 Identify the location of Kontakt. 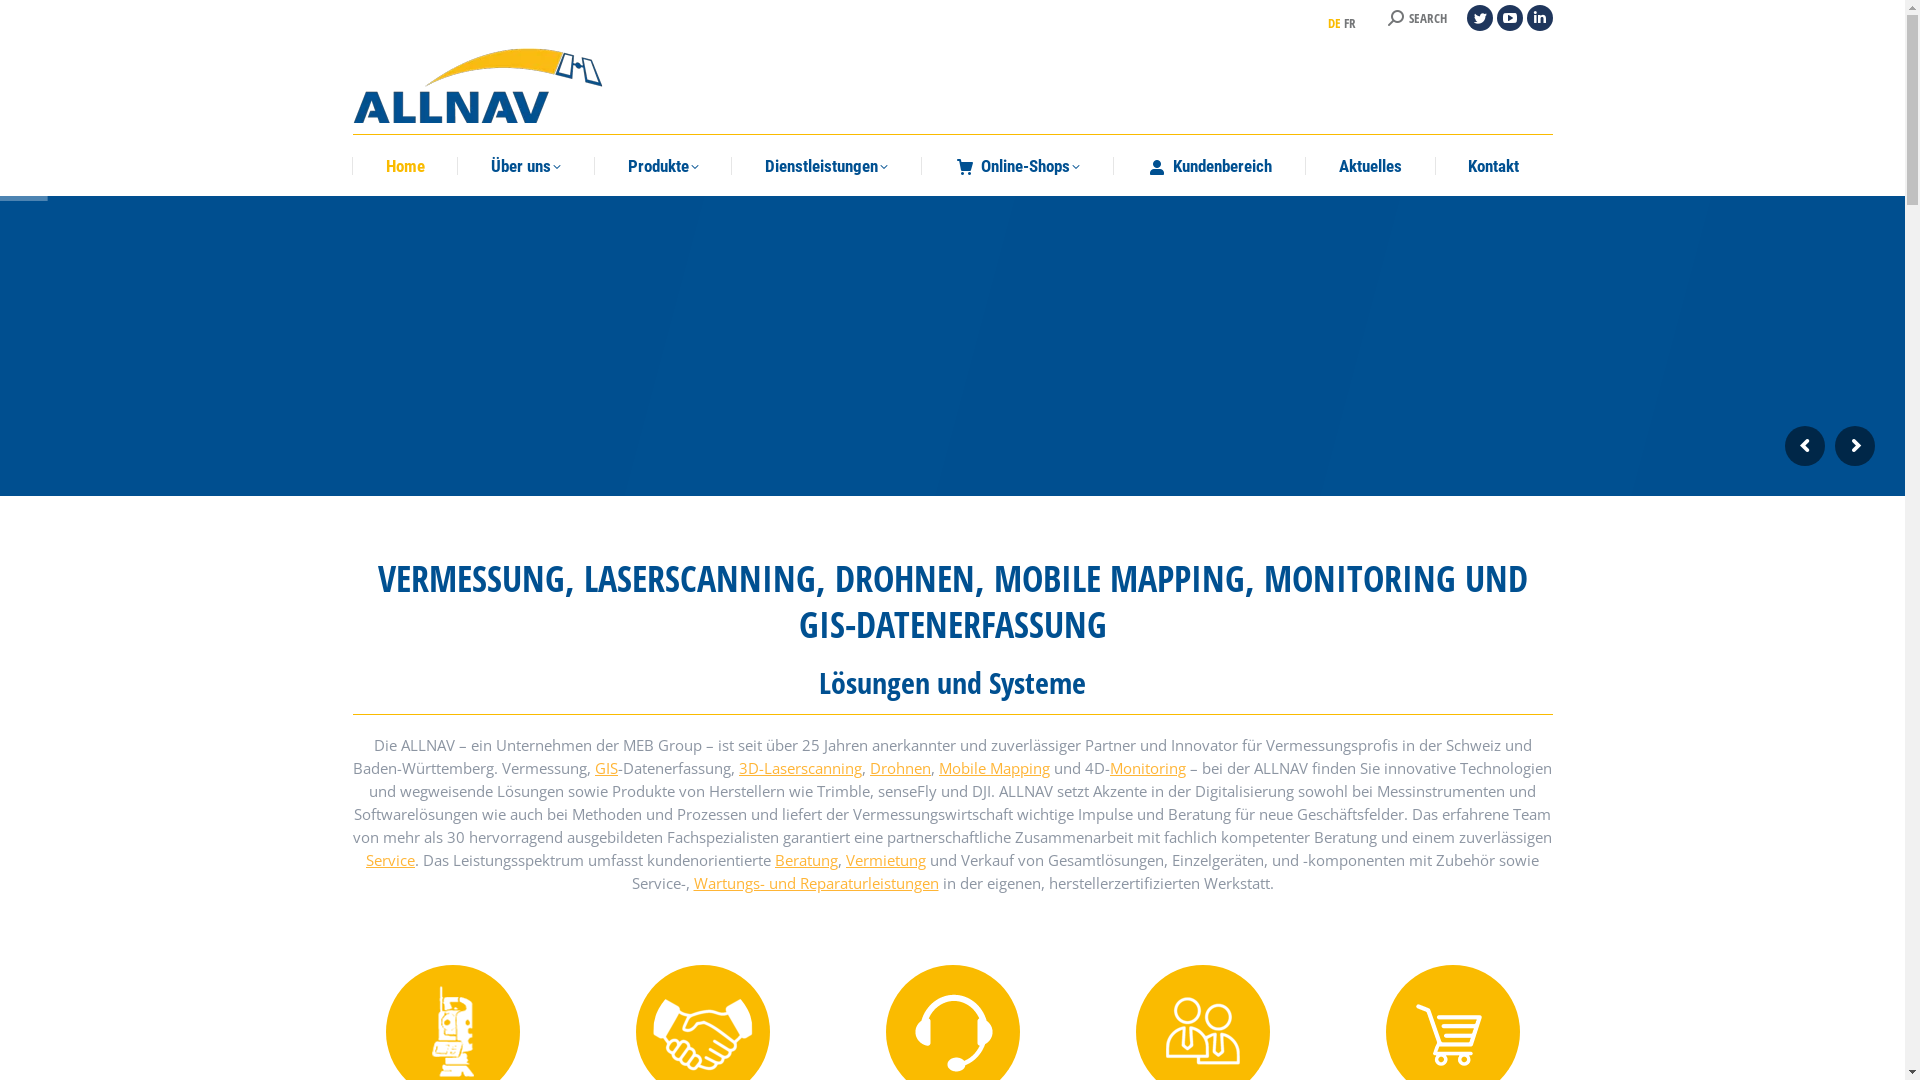
(1494, 166).